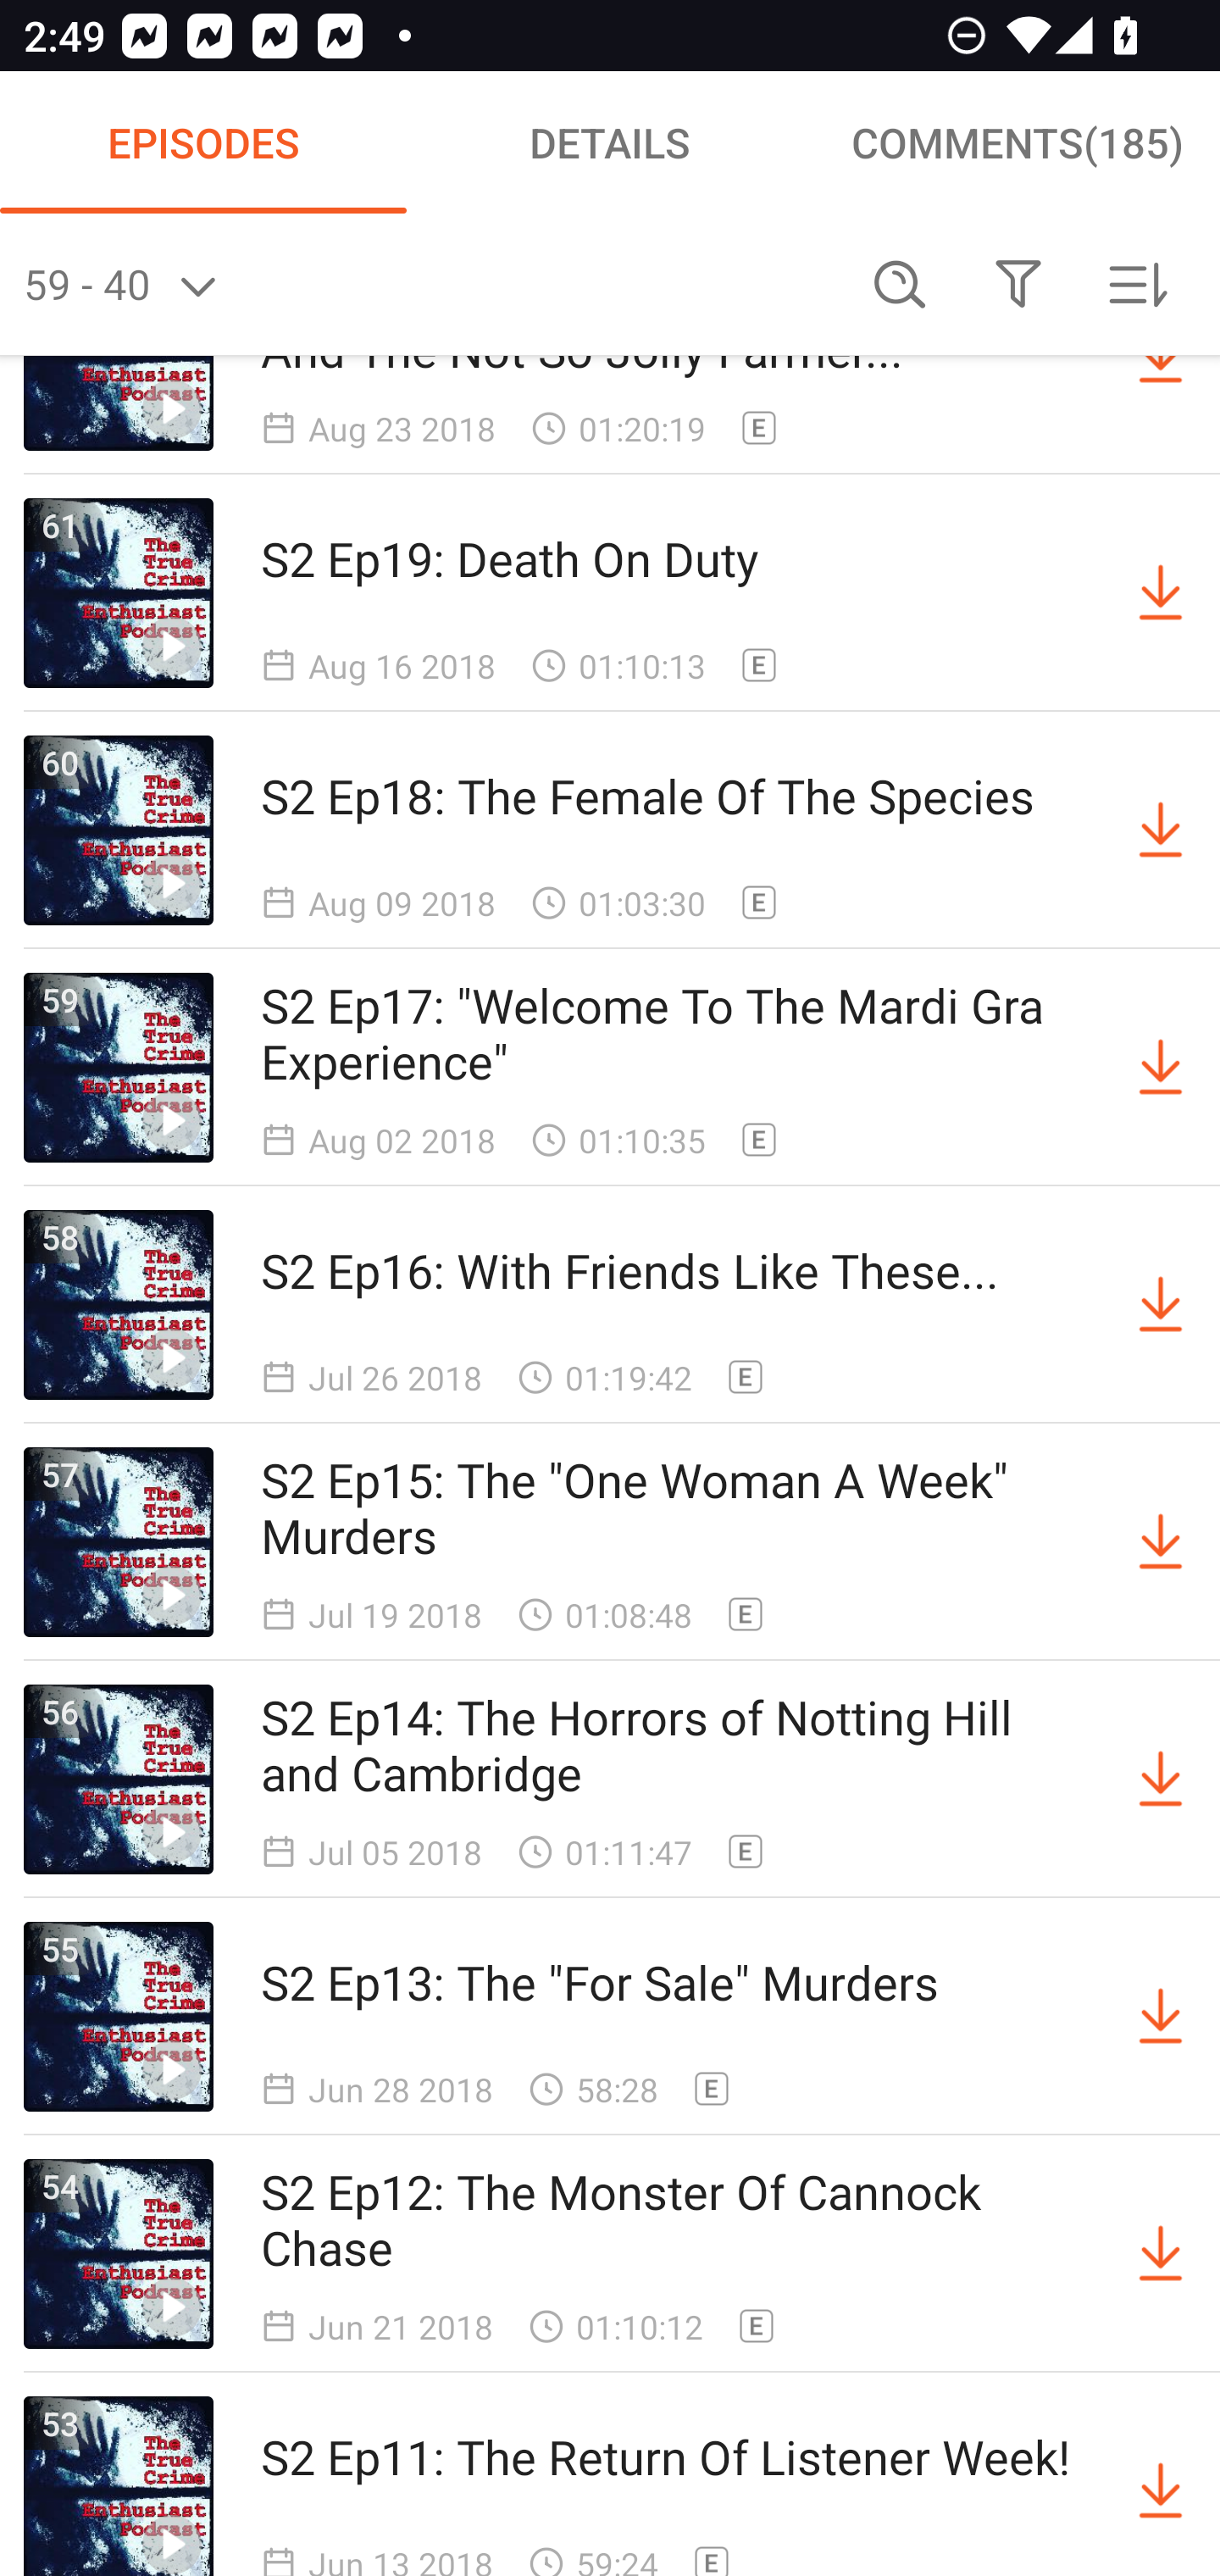 This screenshot has height=2576, width=1220. What do you see at coordinates (1161, 1779) in the screenshot?
I see `Download` at bounding box center [1161, 1779].